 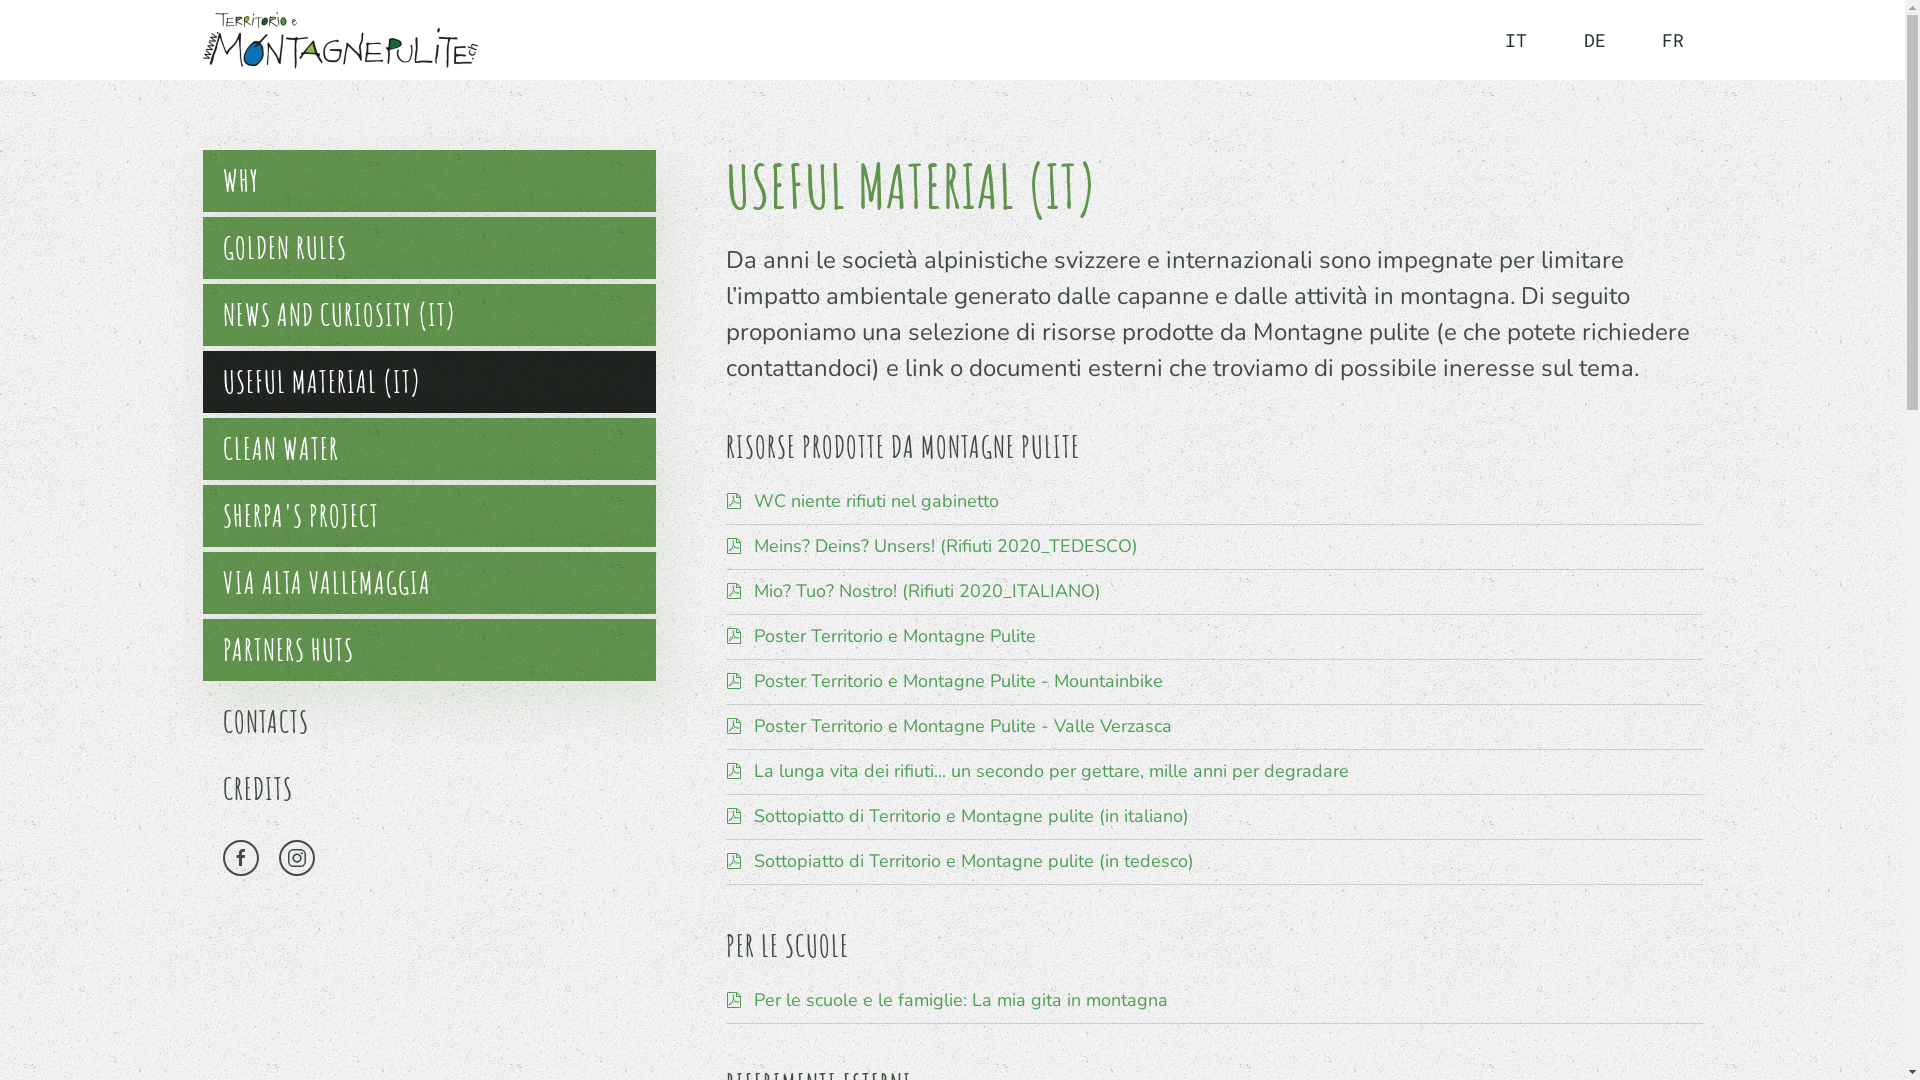 What do you see at coordinates (974, 861) in the screenshot?
I see `Sottopiatto di Territorio e Montagne pulite (in tedesco)` at bounding box center [974, 861].